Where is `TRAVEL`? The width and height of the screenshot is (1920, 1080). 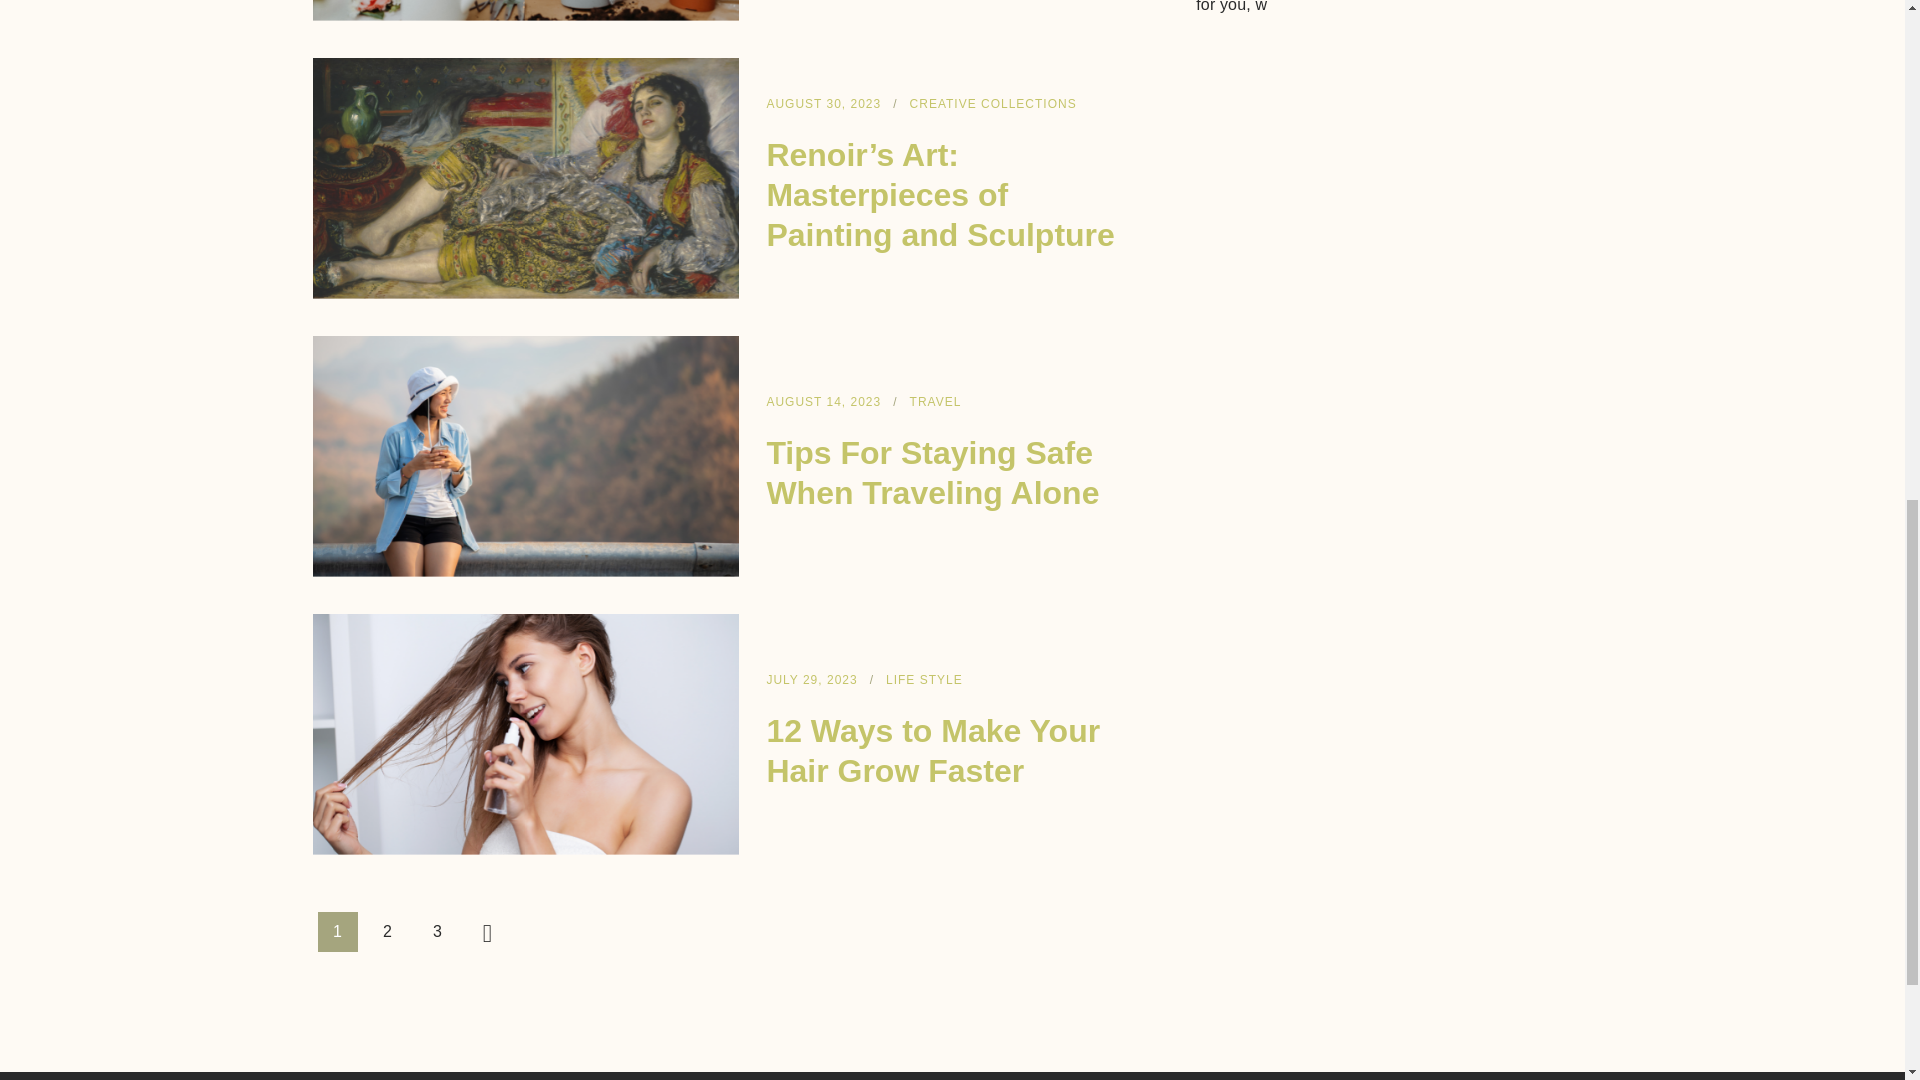
TRAVEL is located at coordinates (936, 401).